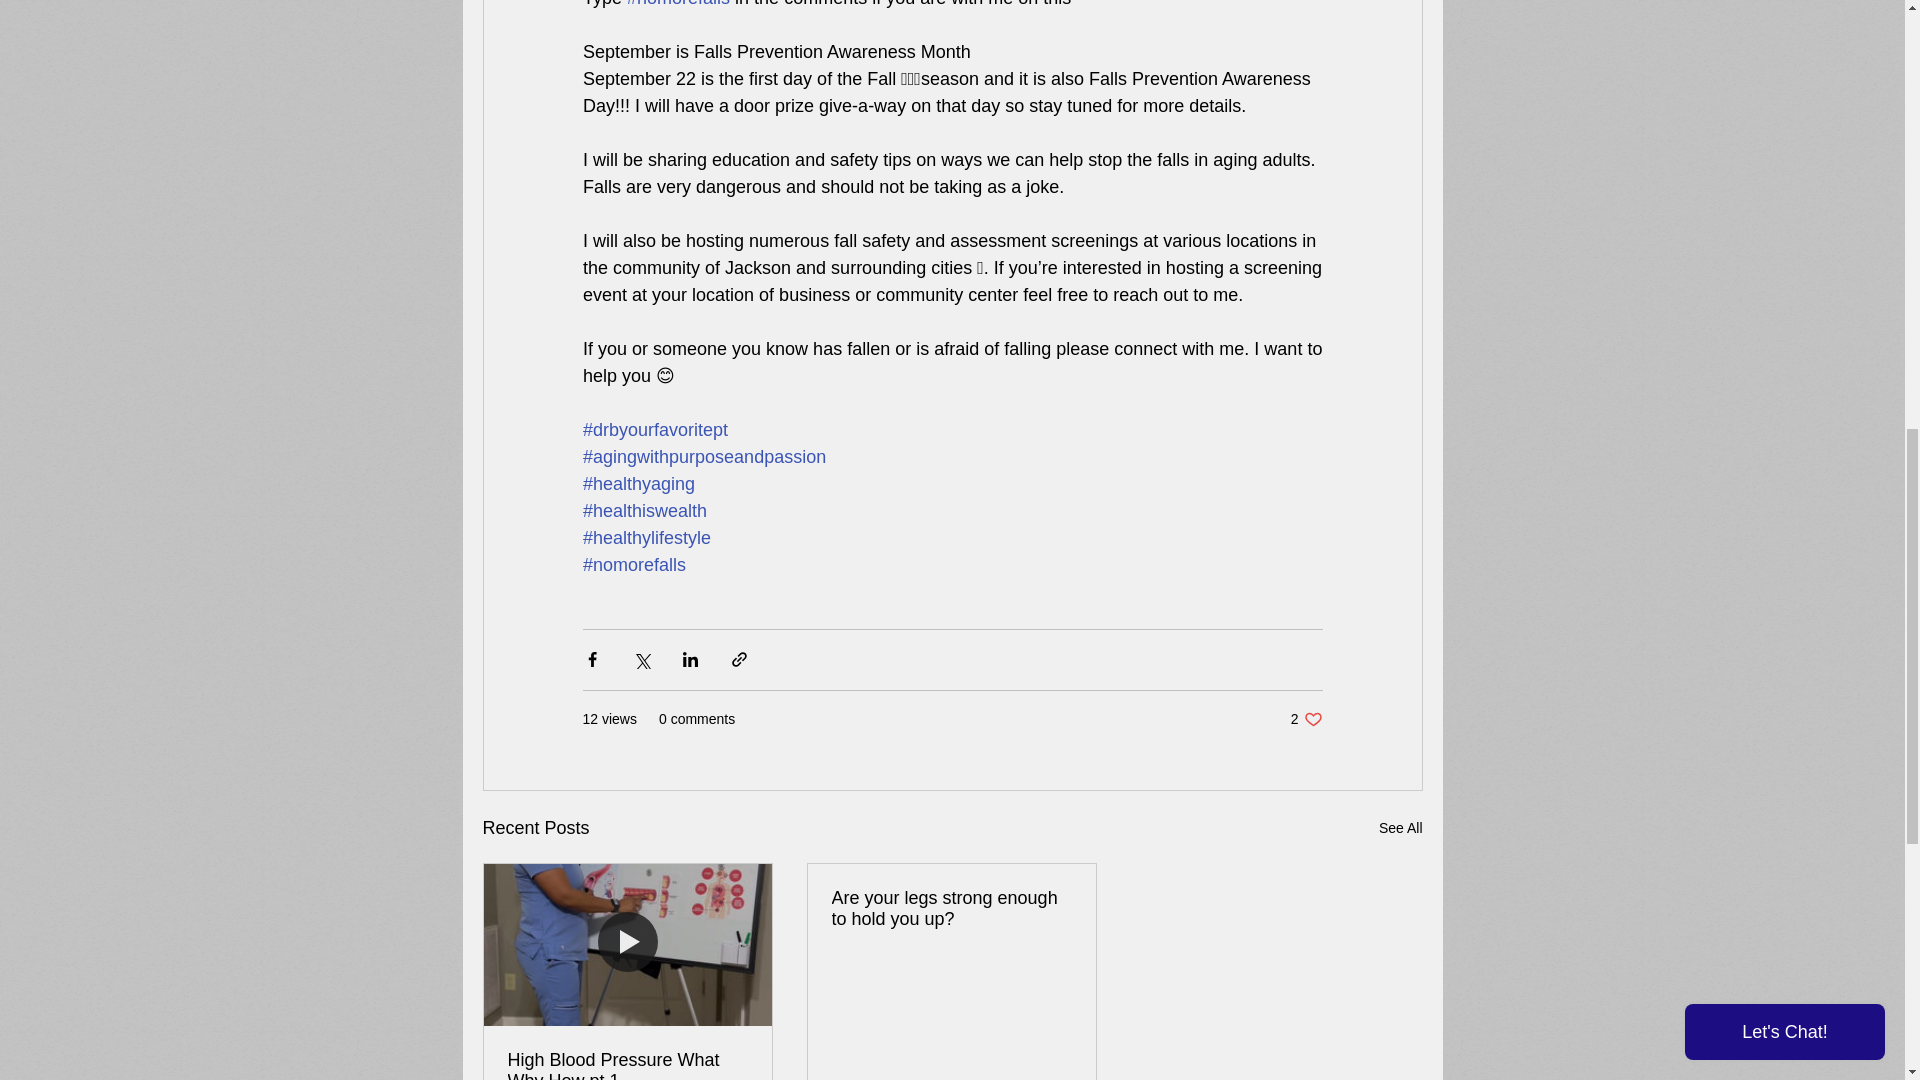 The image size is (1920, 1080). I want to click on High Blood Pressure What Why How pt 1, so click(951, 908).